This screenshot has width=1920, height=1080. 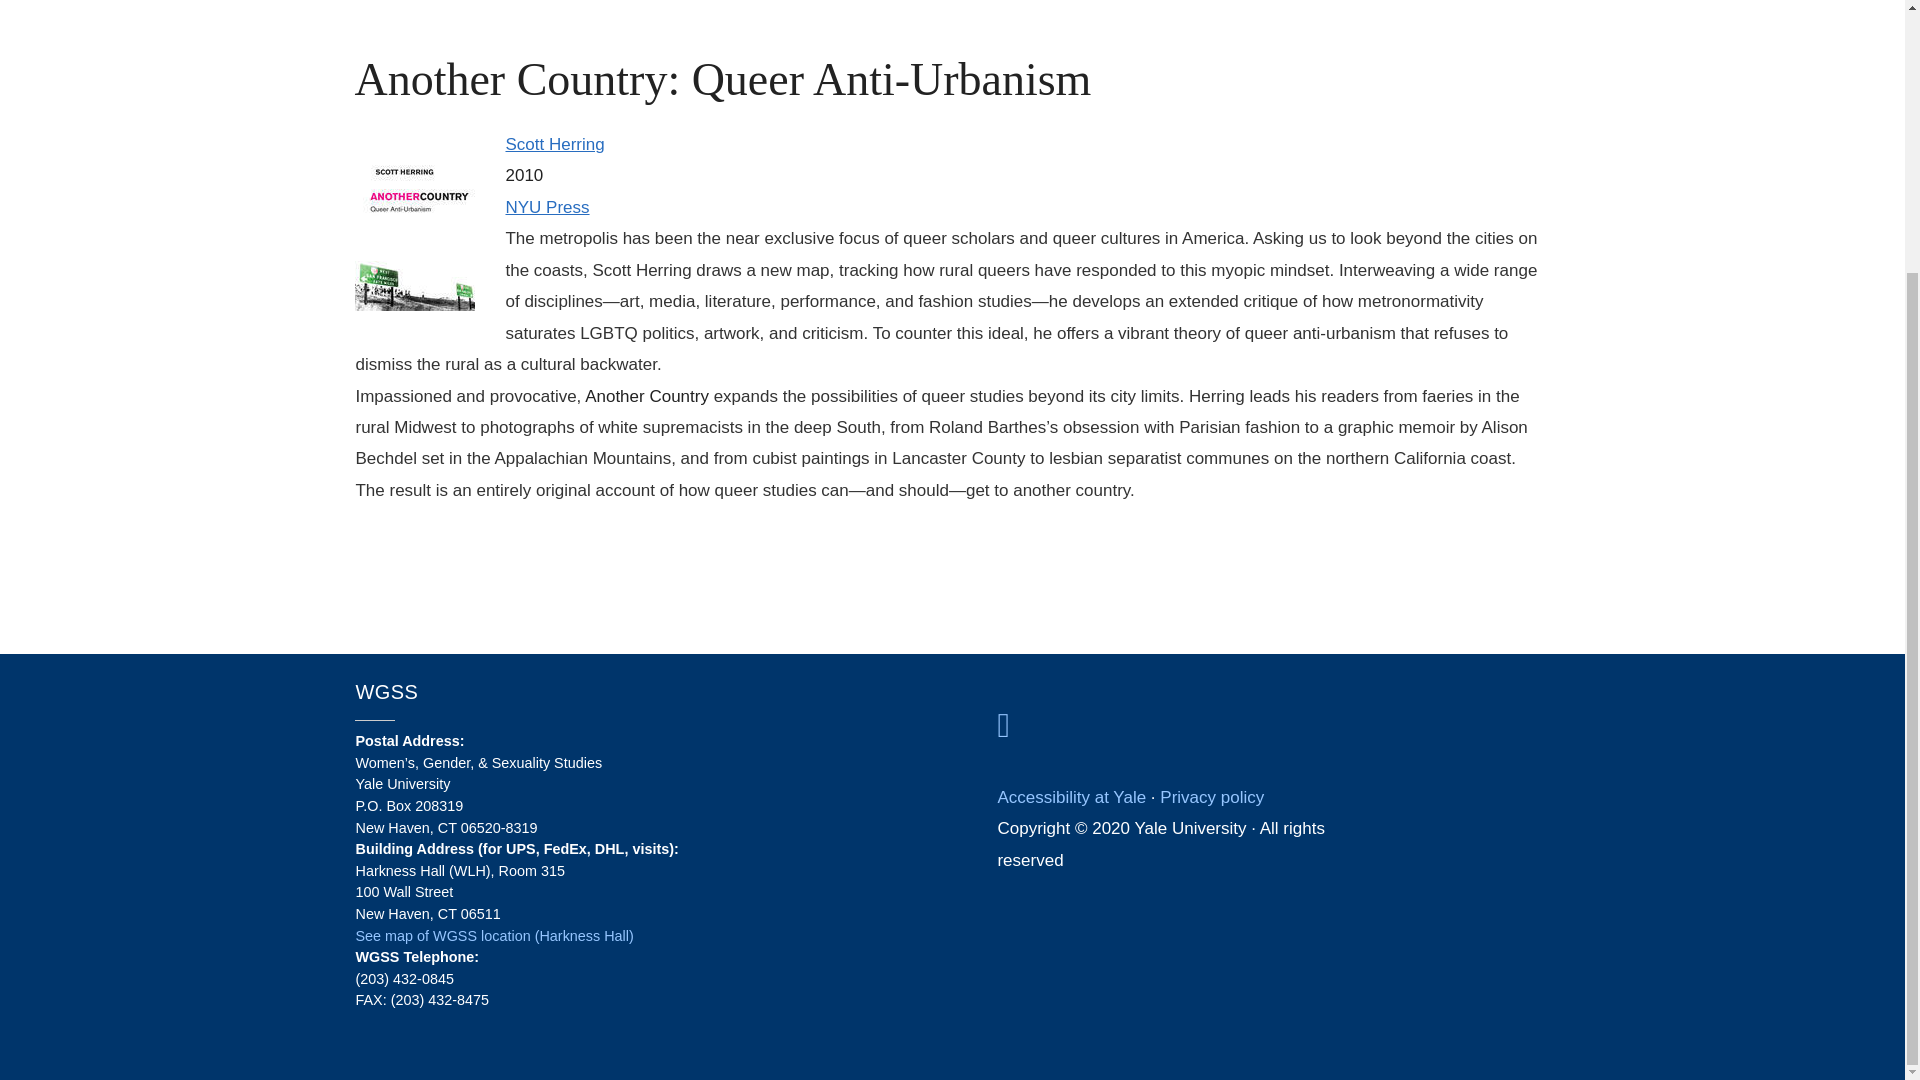 I want to click on Accessibility at Yale, so click(x=1071, y=797).